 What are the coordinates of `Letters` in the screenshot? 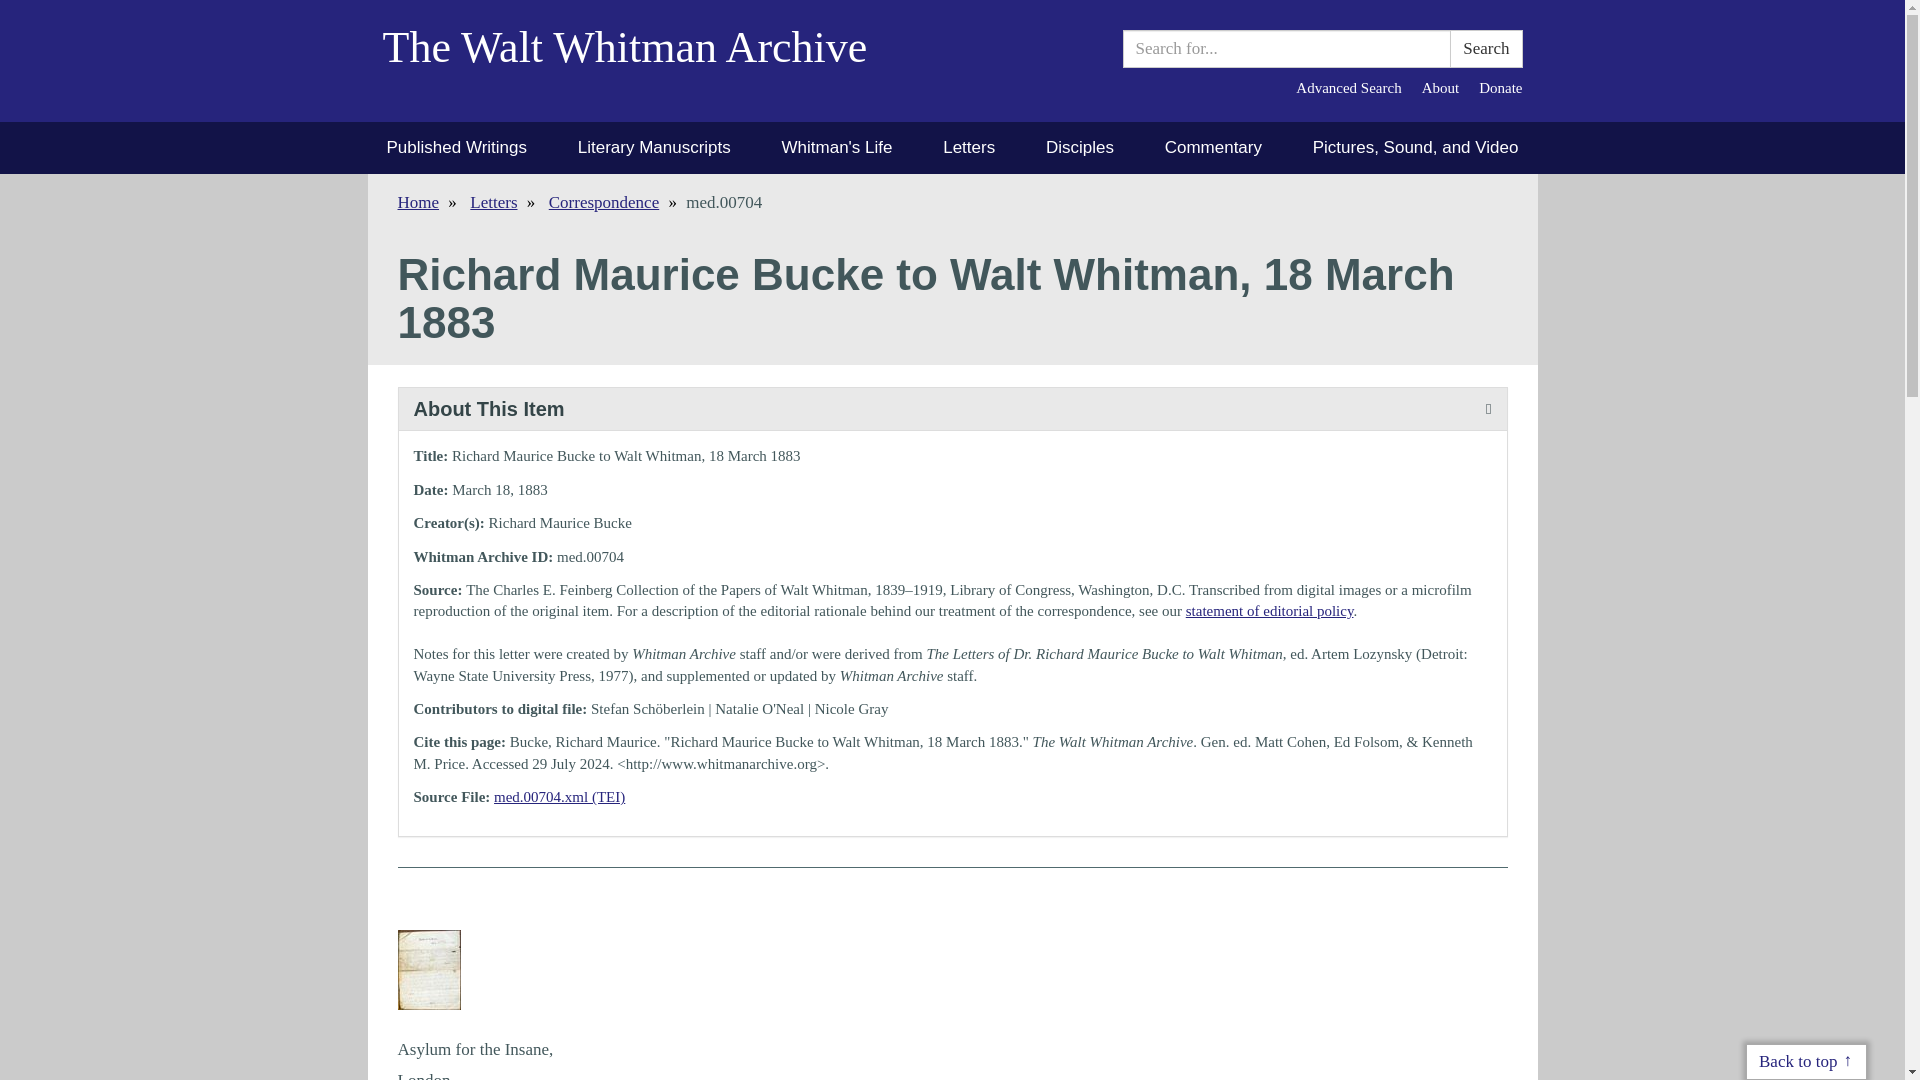 It's located at (493, 202).